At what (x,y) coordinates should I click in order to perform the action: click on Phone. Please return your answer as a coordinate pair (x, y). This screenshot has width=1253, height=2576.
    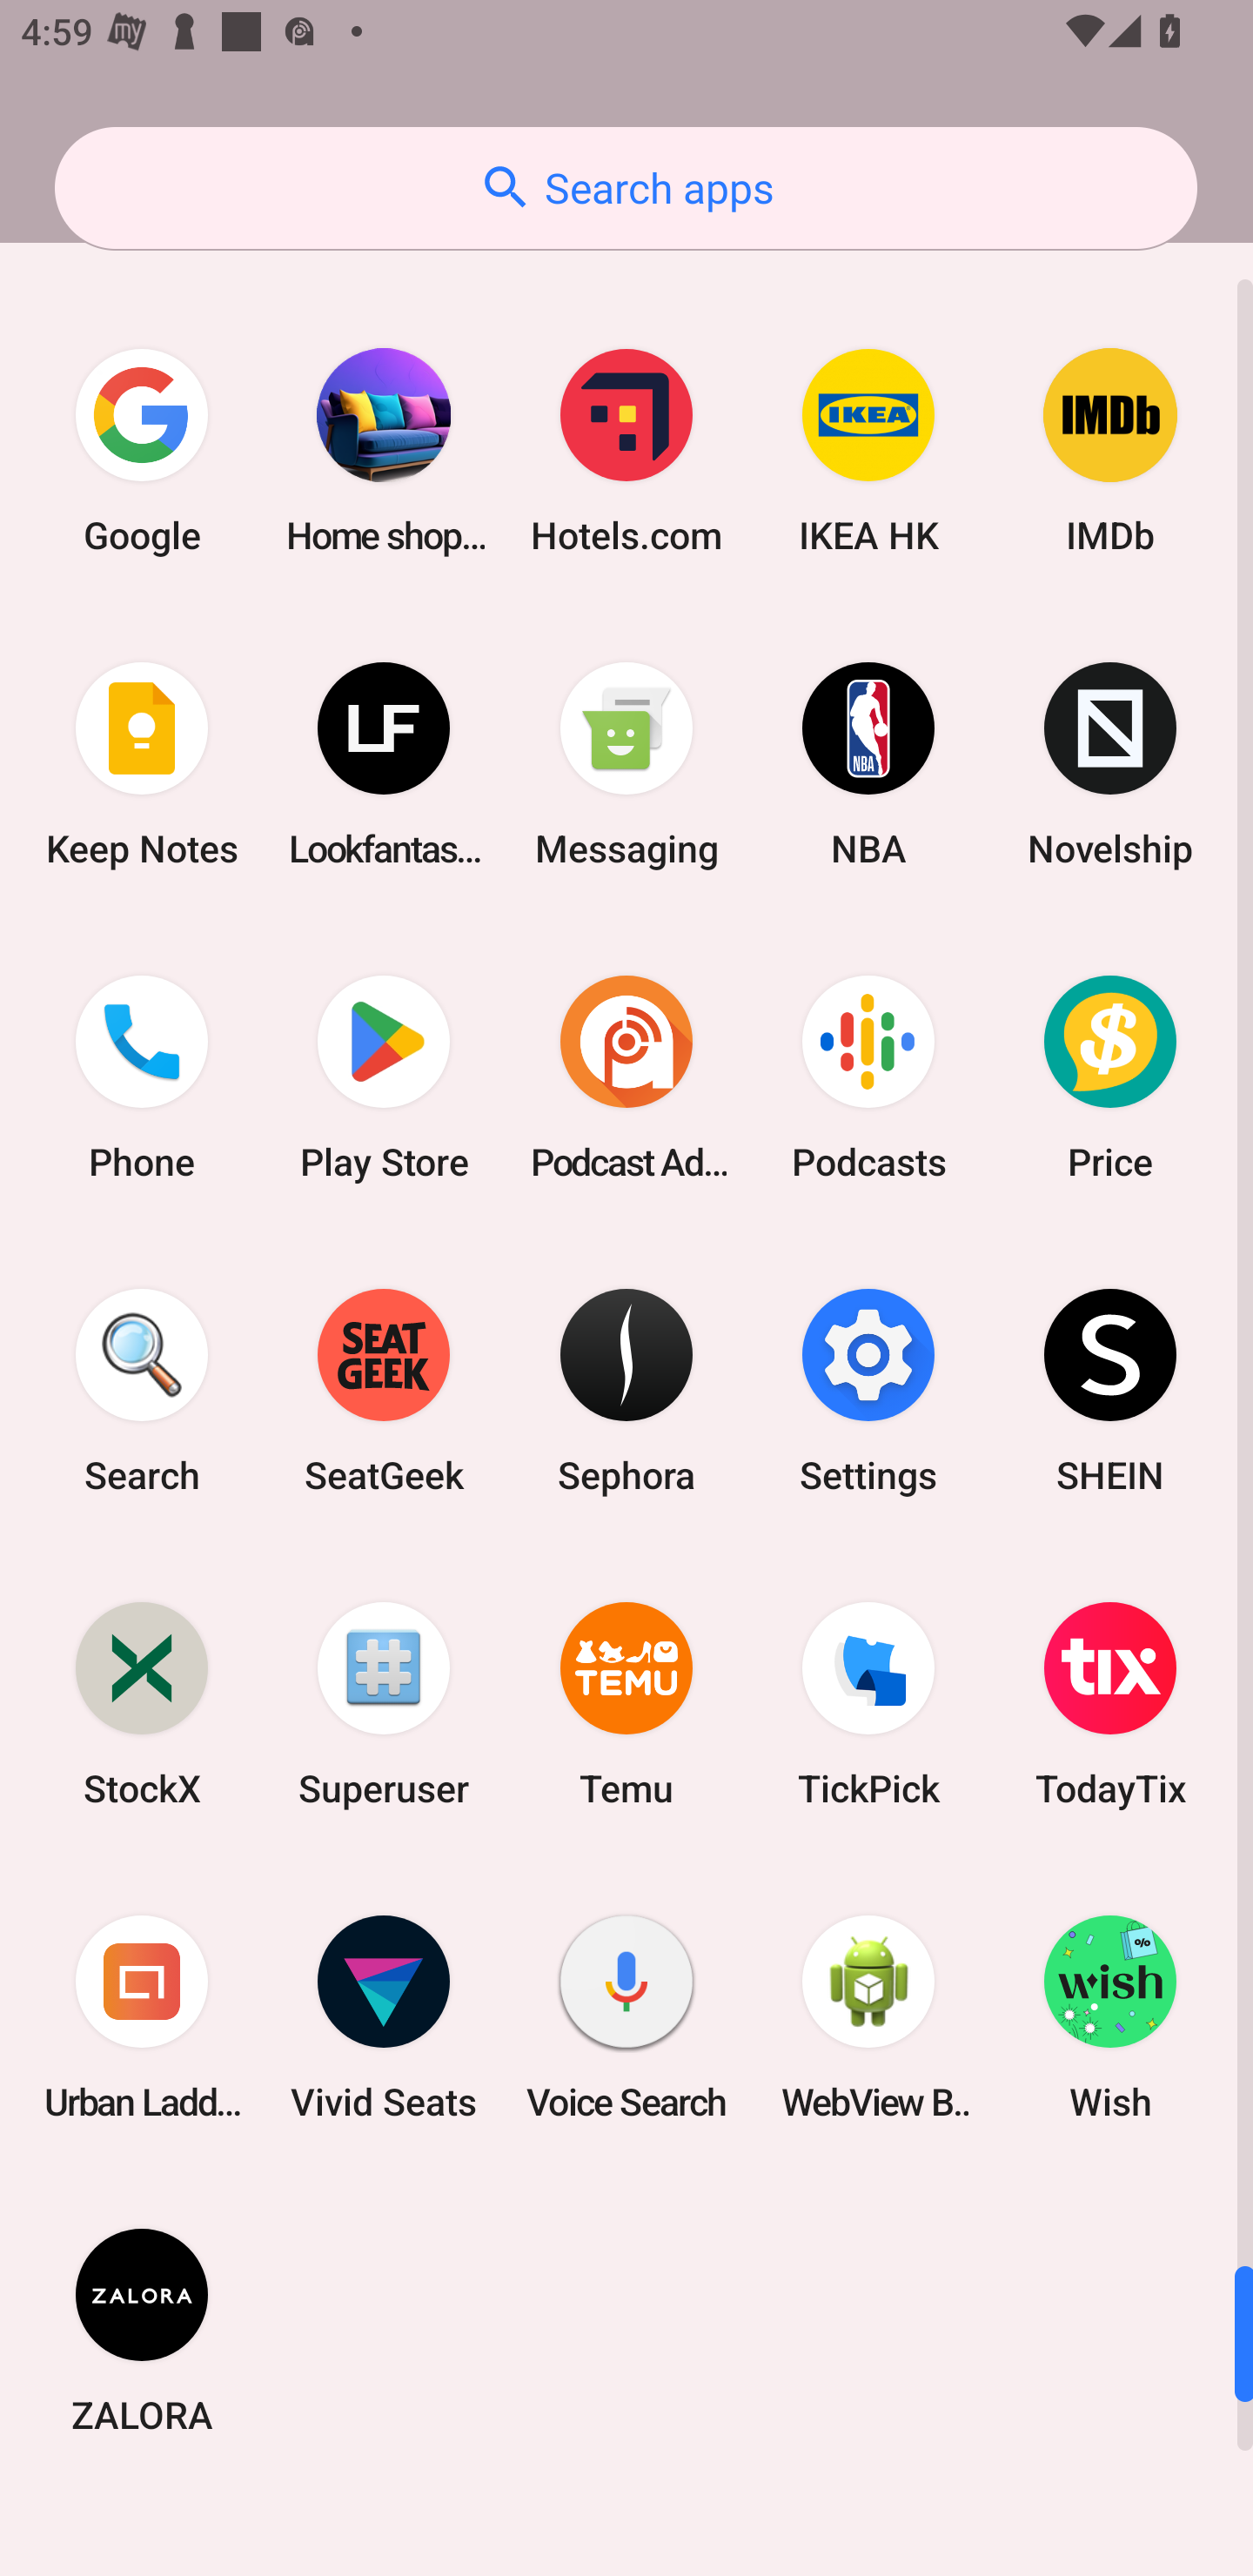
    Looking at the image, I should click on (142, 1076).